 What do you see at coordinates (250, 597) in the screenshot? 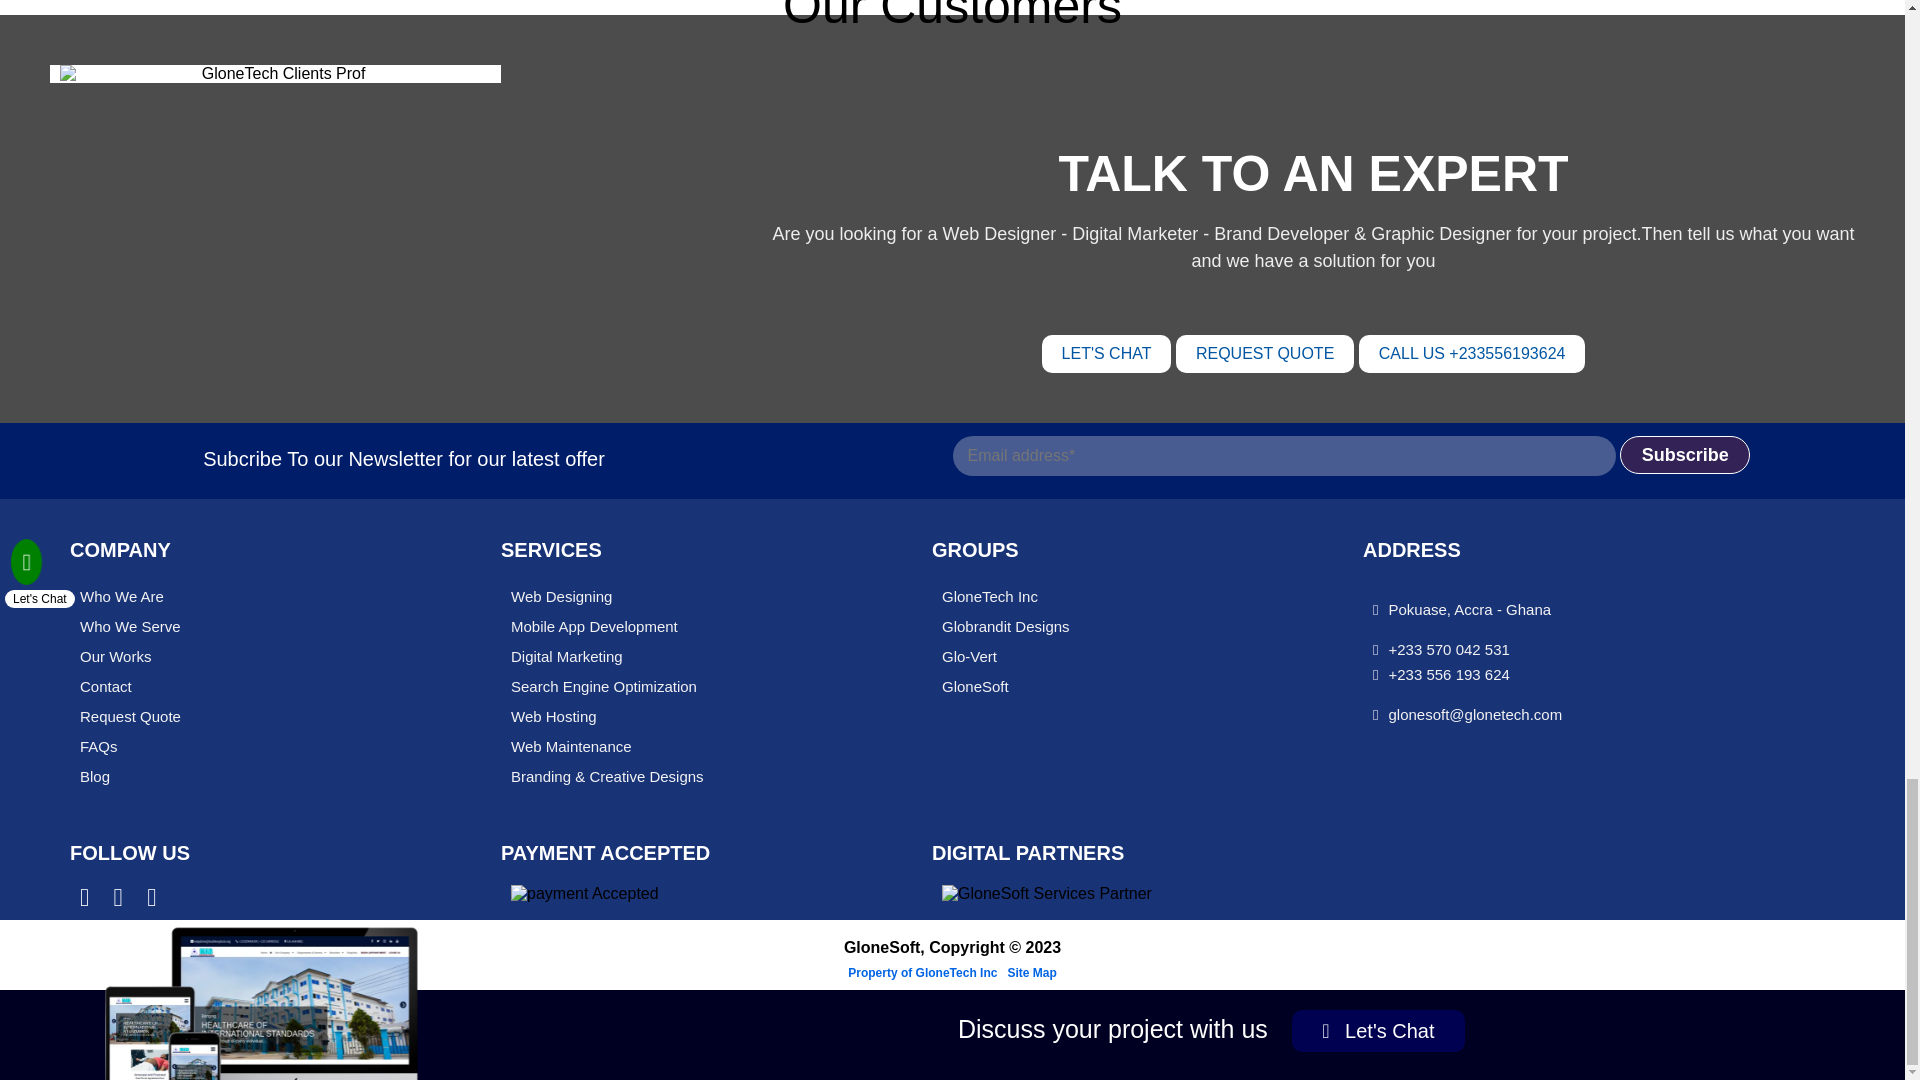
I see `Who We Are` at bounding box center [250, 597].